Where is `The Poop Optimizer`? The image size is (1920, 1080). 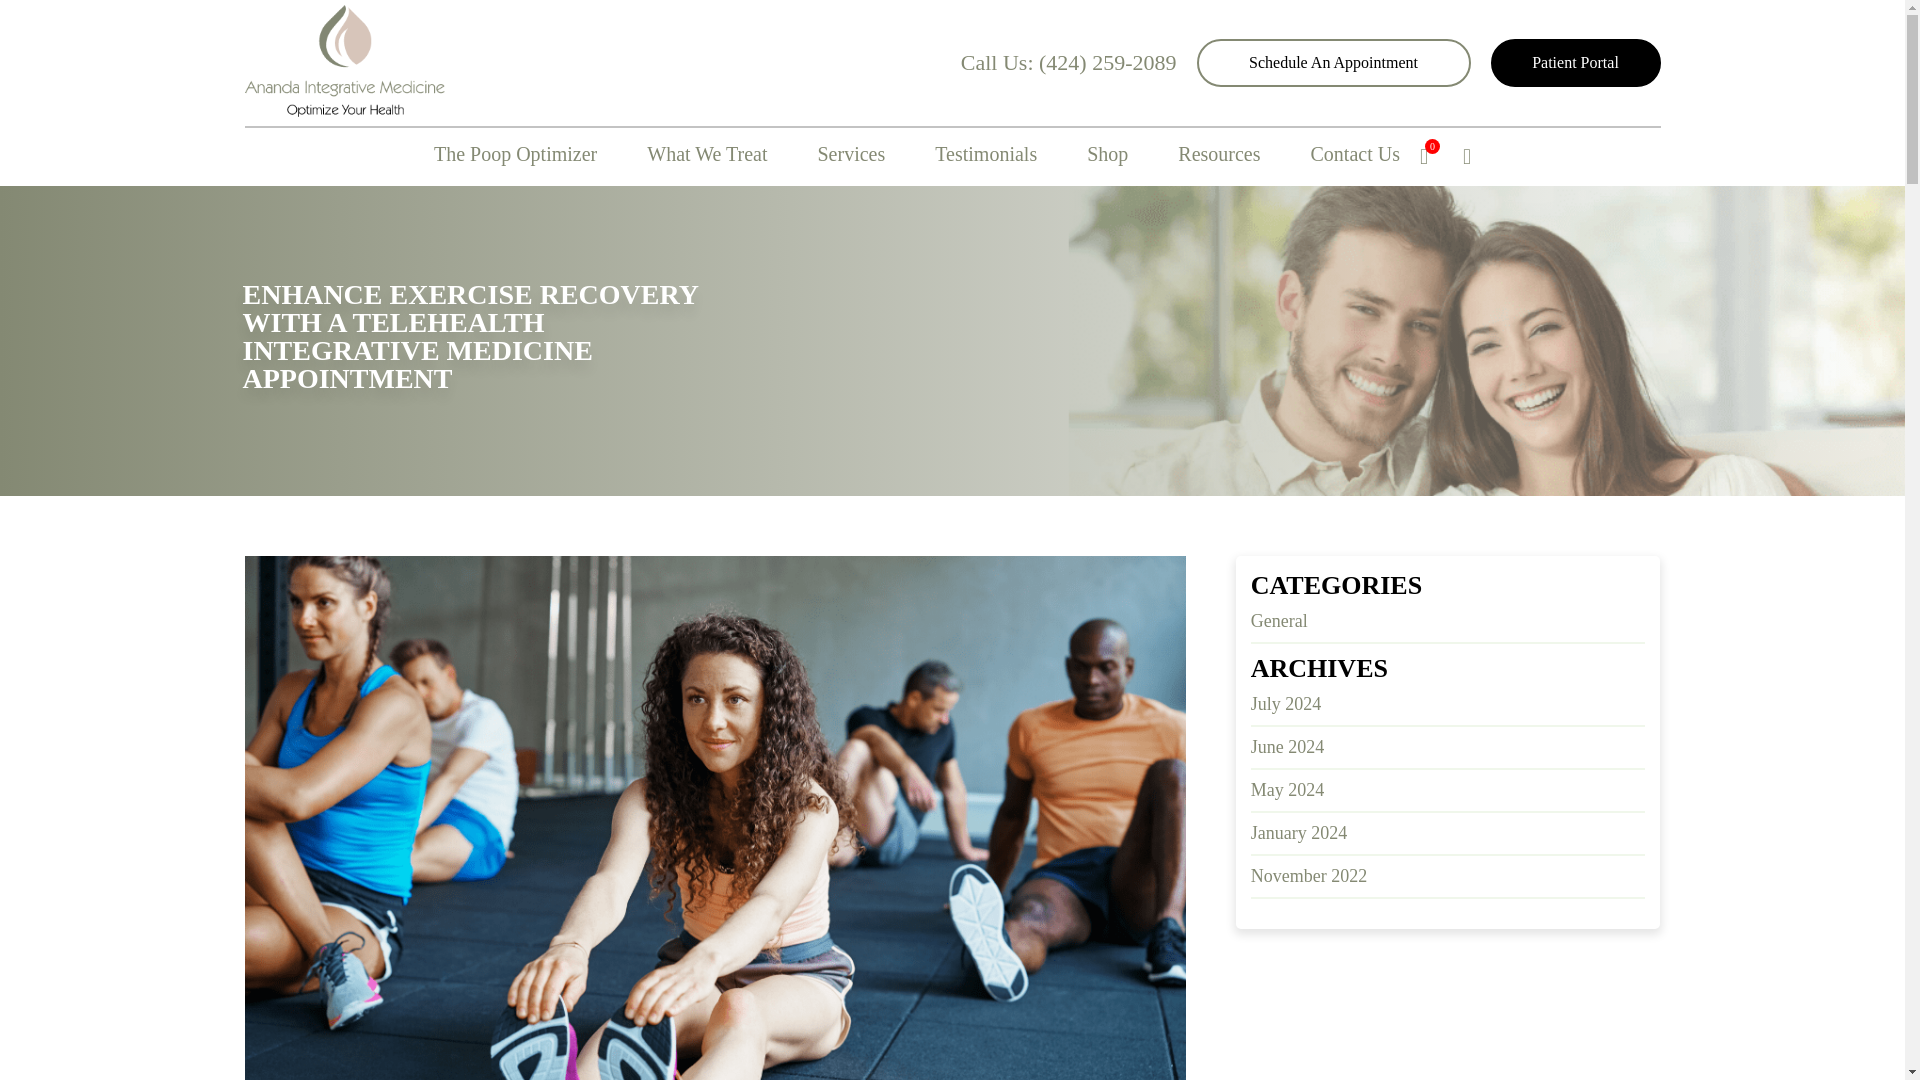
The Poop Optimizer is located at coordinates (515, 156).